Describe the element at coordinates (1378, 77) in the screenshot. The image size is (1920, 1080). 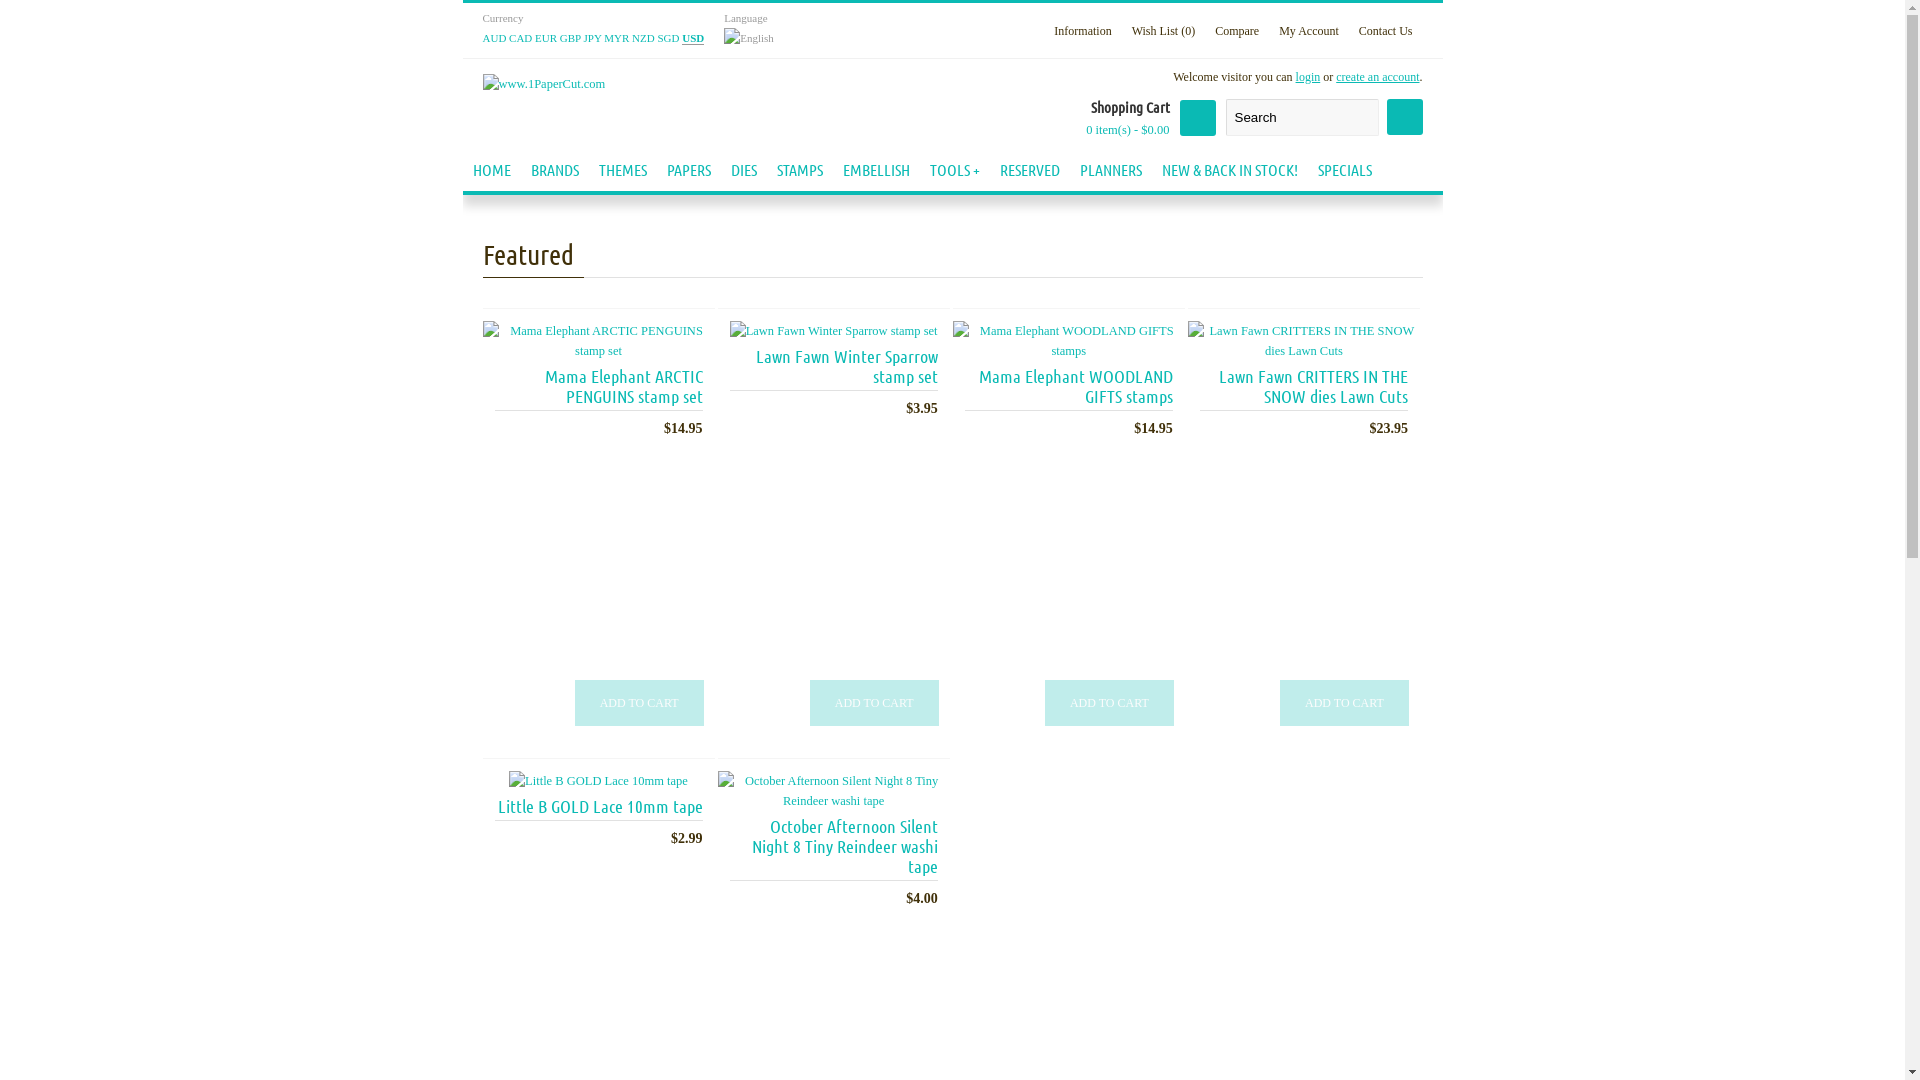
I see `create an account` at that location.